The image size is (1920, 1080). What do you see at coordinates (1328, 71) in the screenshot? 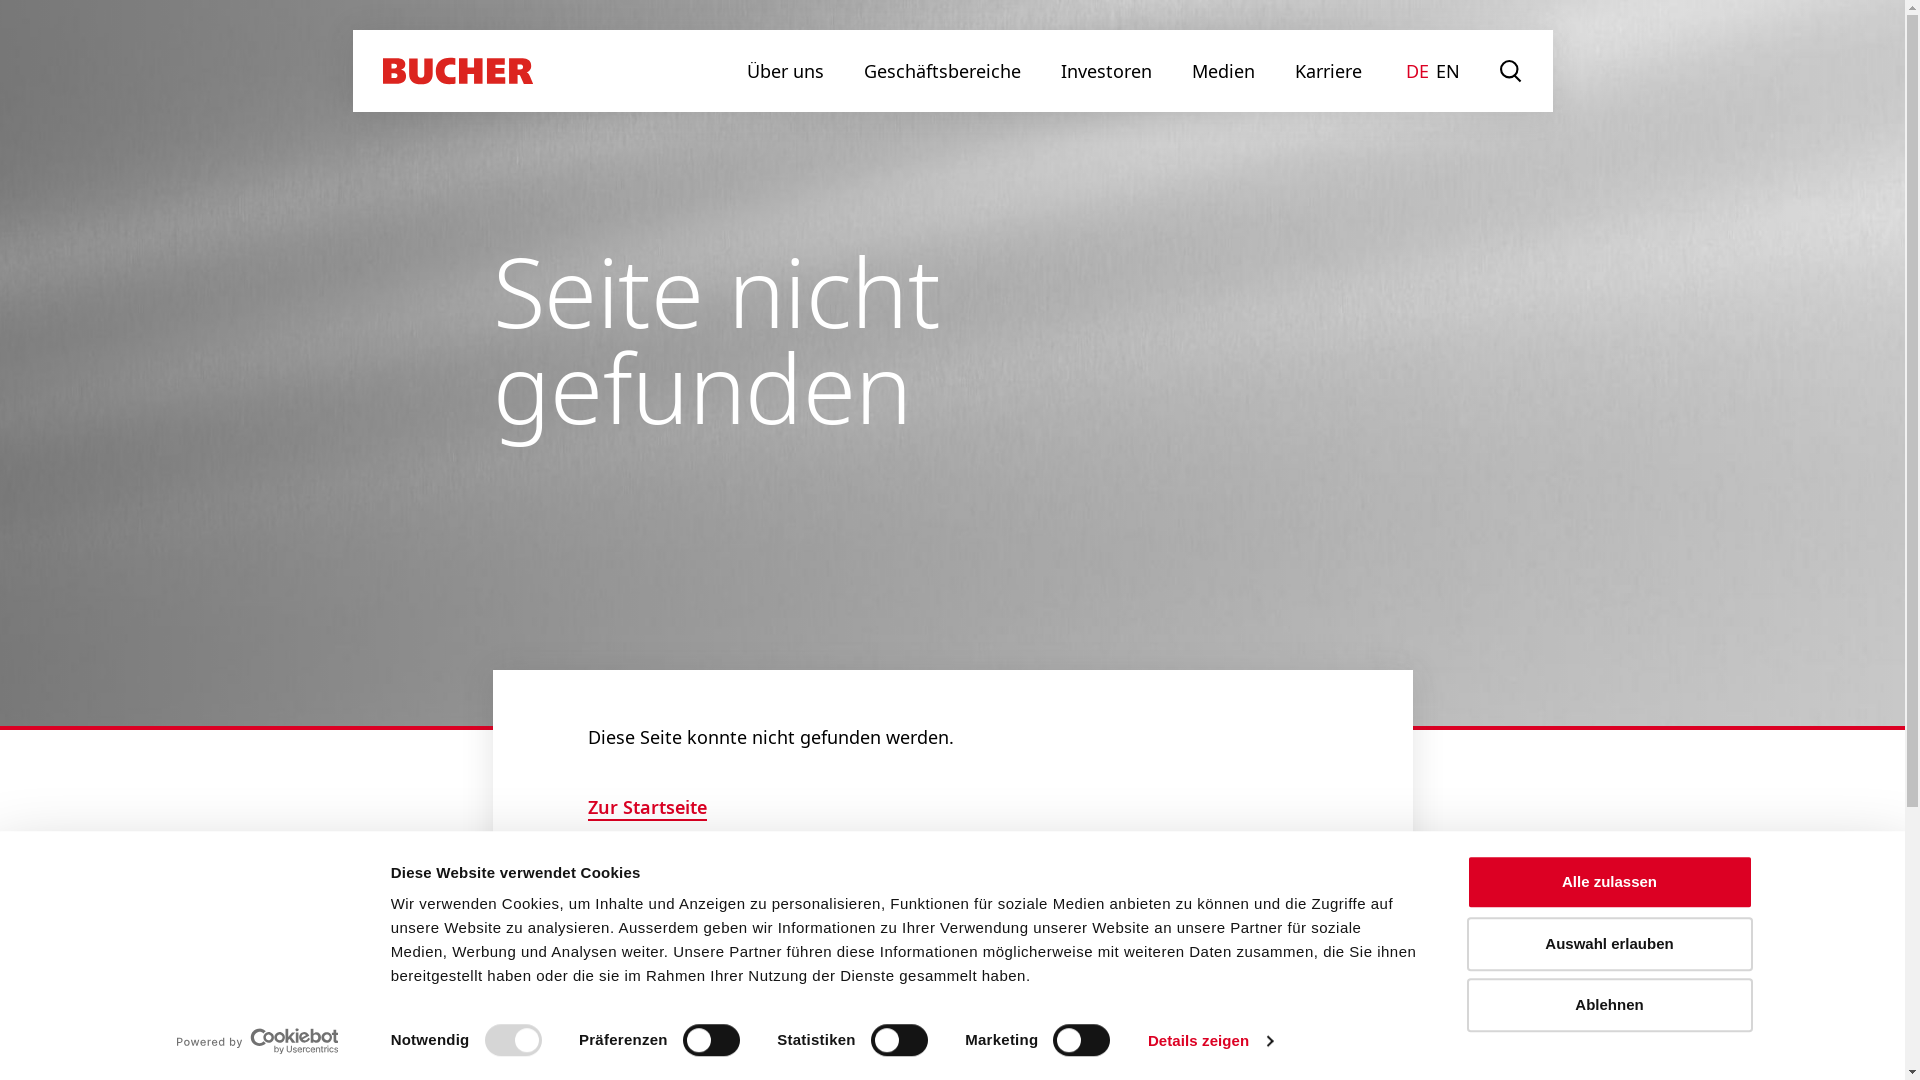
I see `Karriere` at bounding box center [1328, 71].